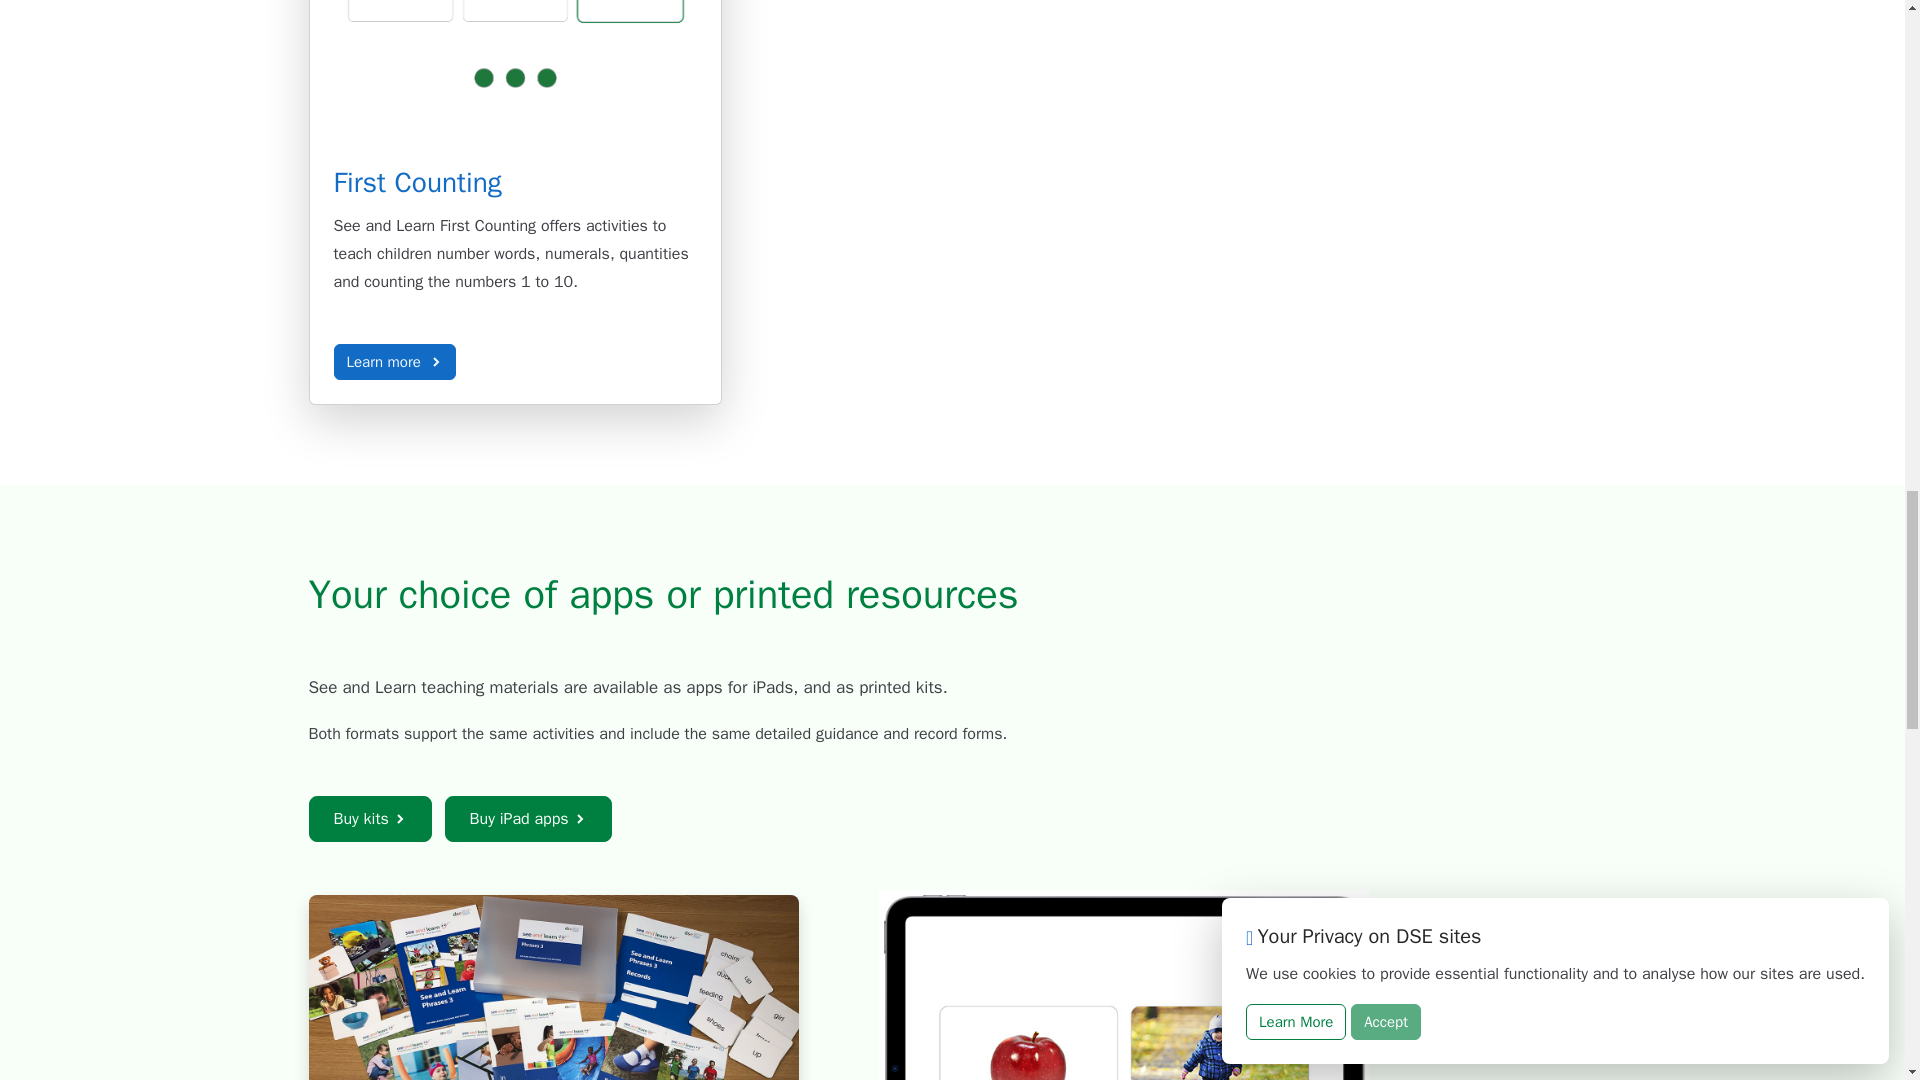 The height and width of the screenshot is (1080, 1920). I want to click on Buy iPad apps, so click(528, 818).